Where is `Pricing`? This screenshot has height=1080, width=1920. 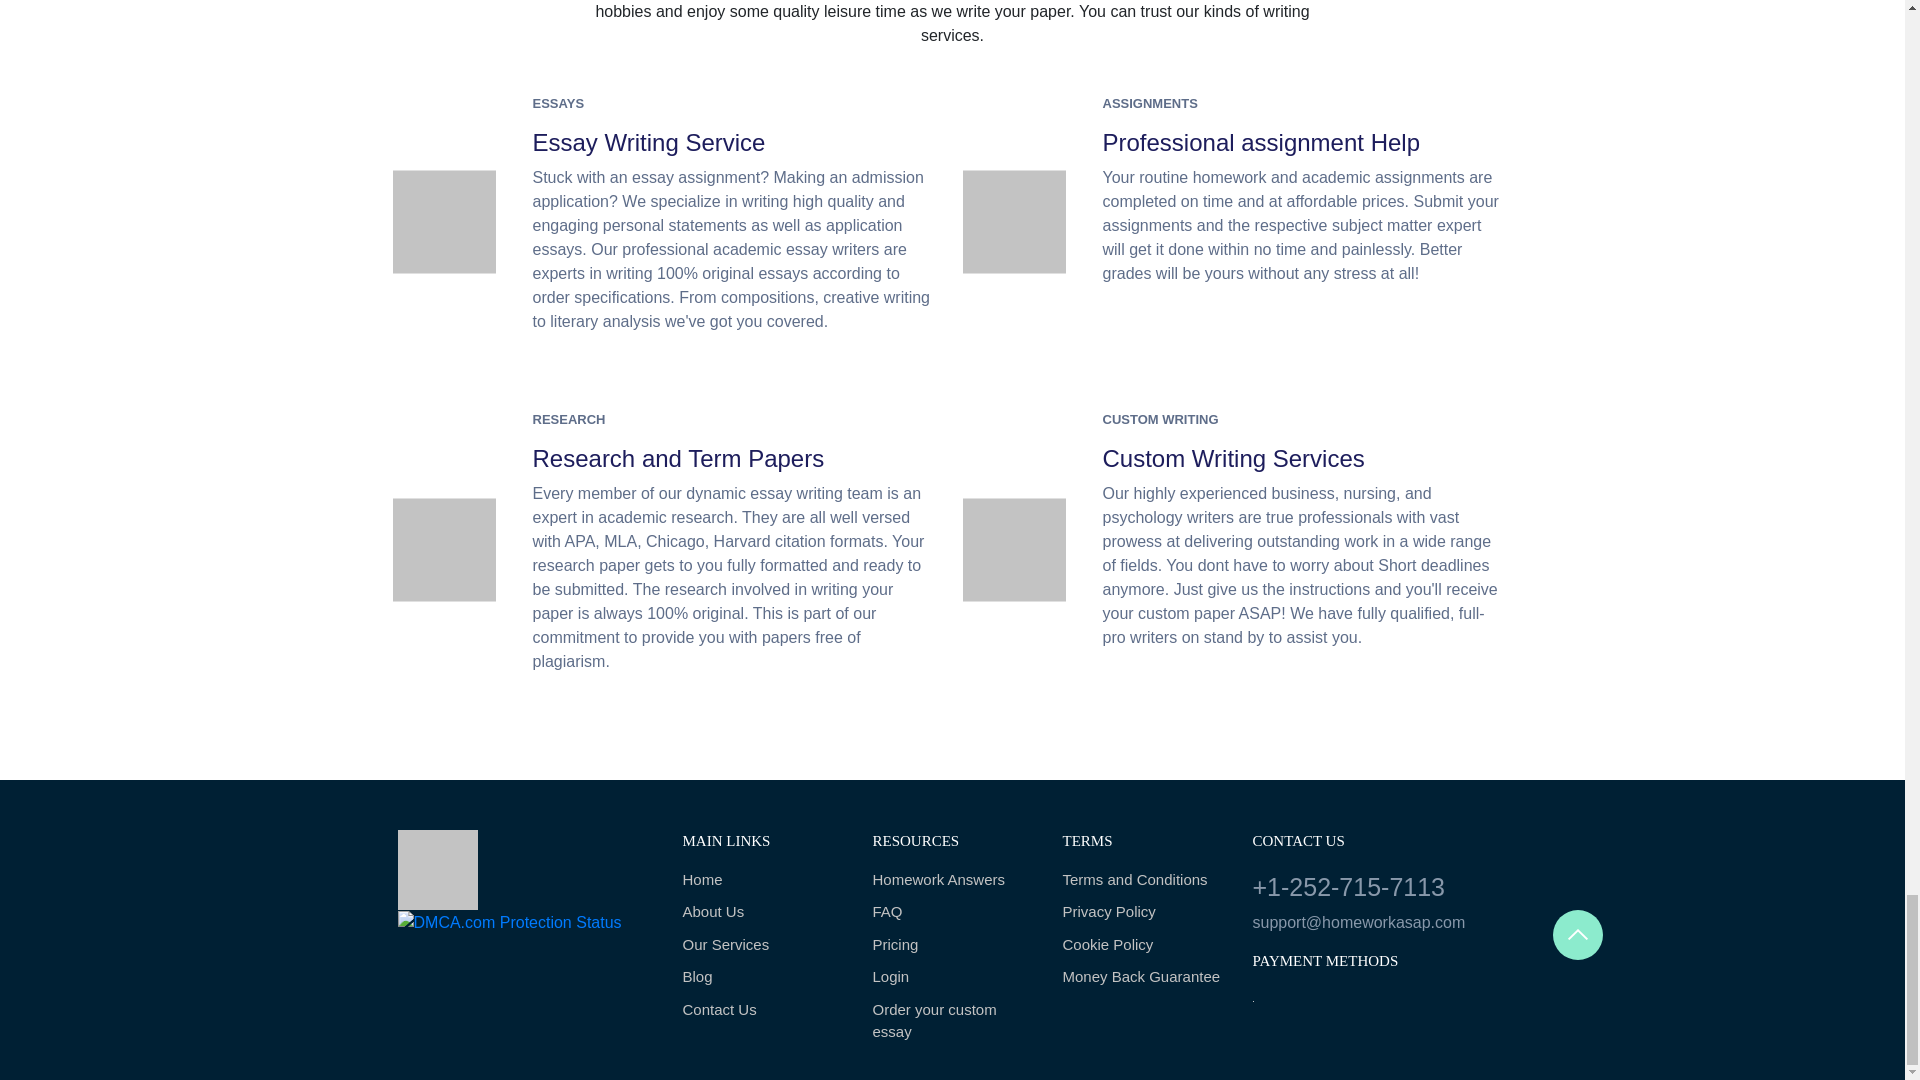 Pricing is located at coordinates (952, 945).